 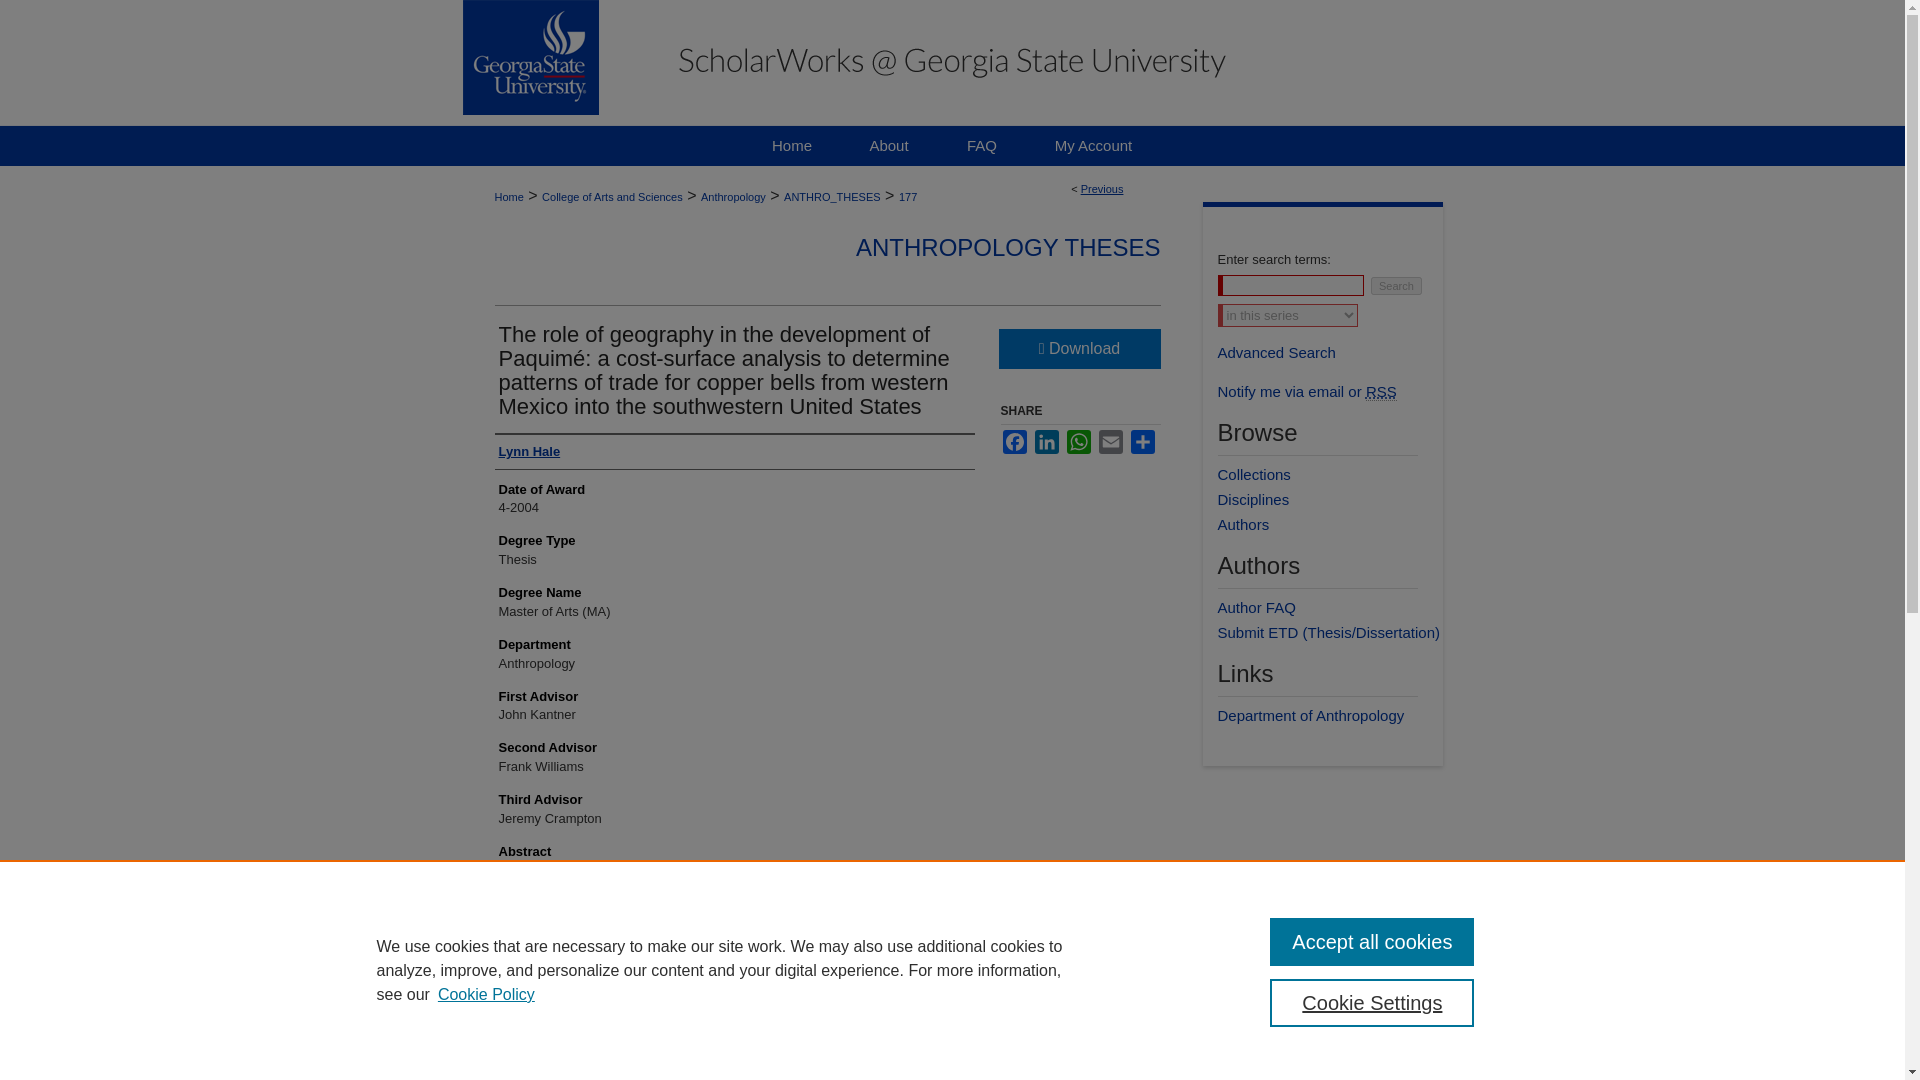 What do you see at coordinates (1396, 285) in the screenshot?
I see `Search` at bounding box center [1396, 285].